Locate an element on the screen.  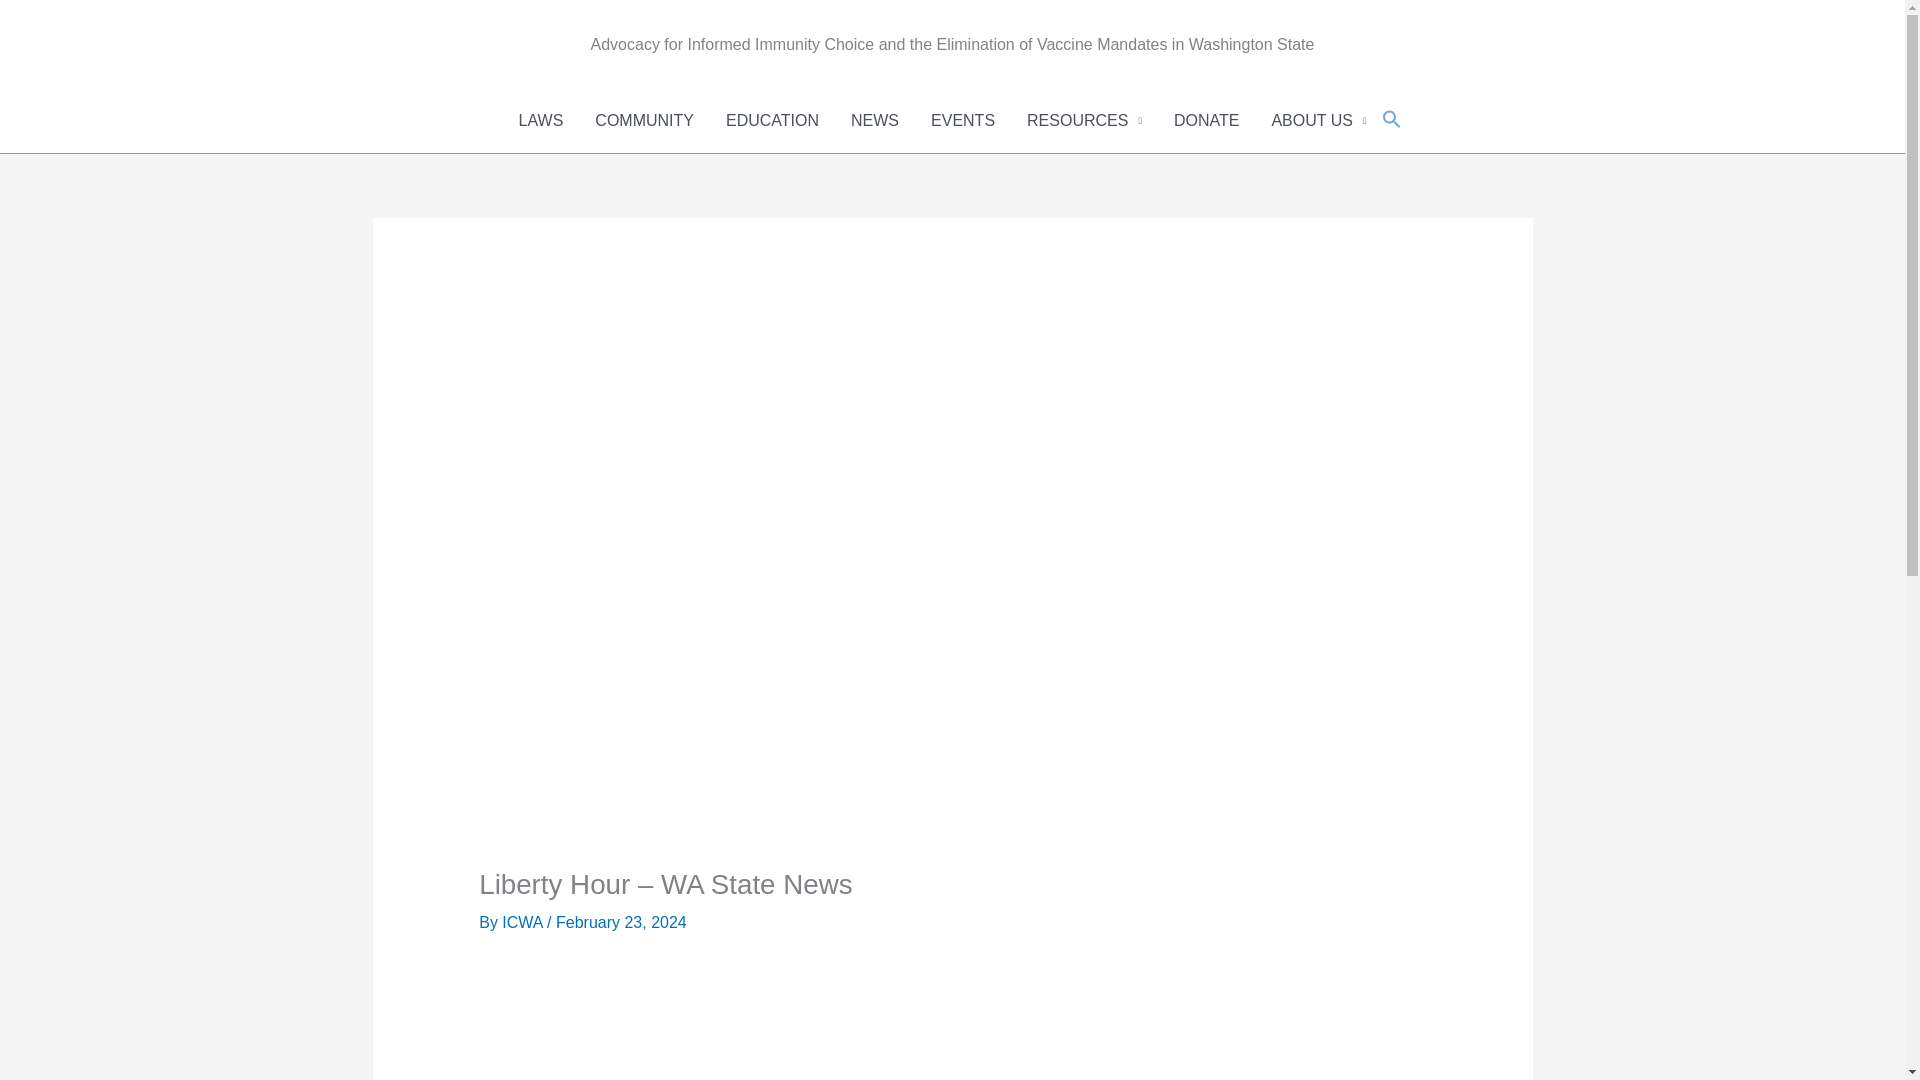
LAWS is located at coordinates (541, 120).